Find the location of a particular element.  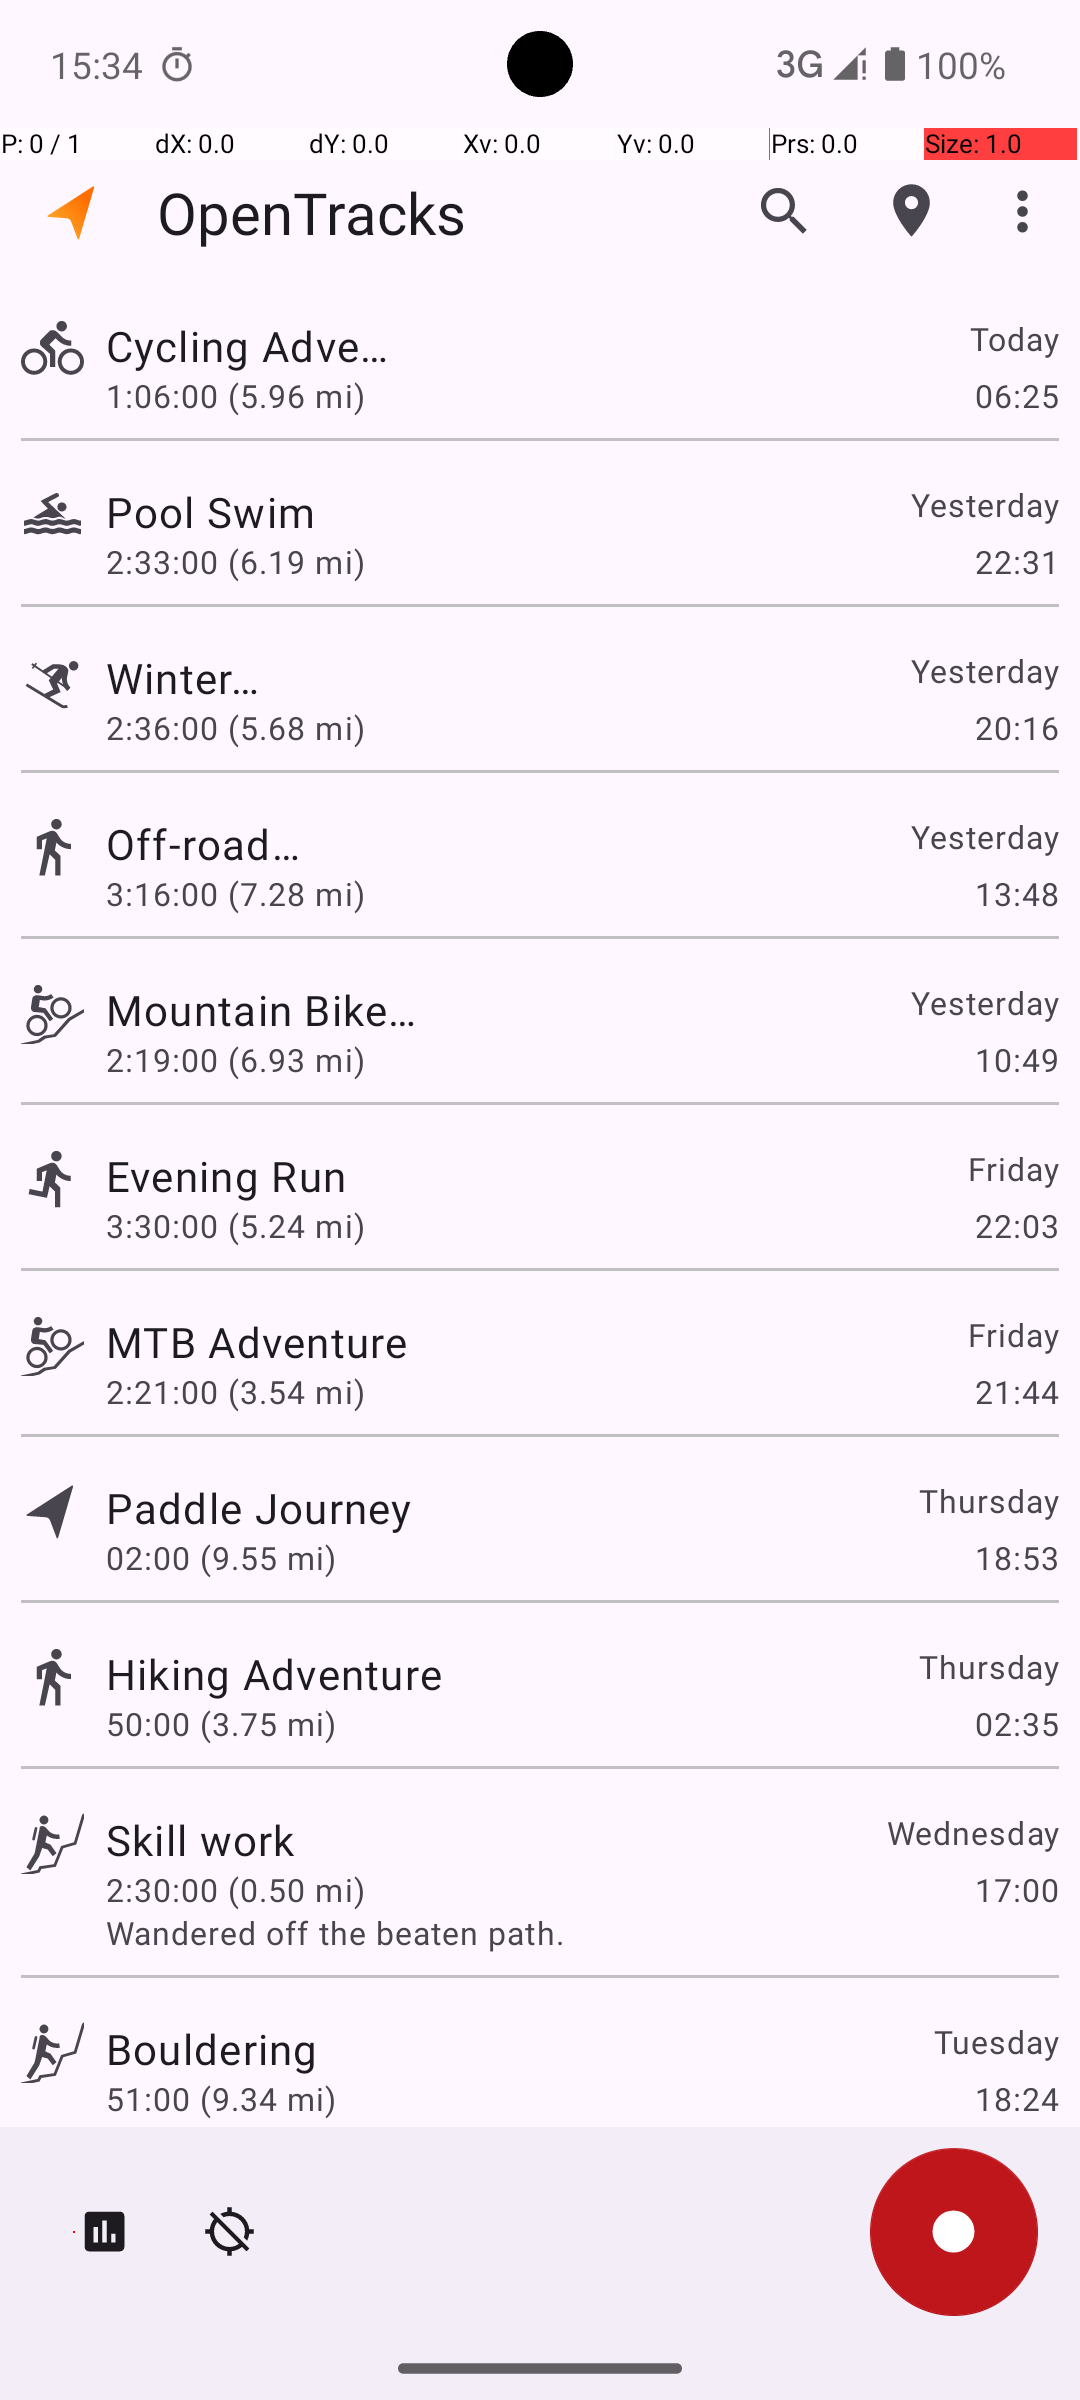

13:48 is located at coordinates (1016, 894).